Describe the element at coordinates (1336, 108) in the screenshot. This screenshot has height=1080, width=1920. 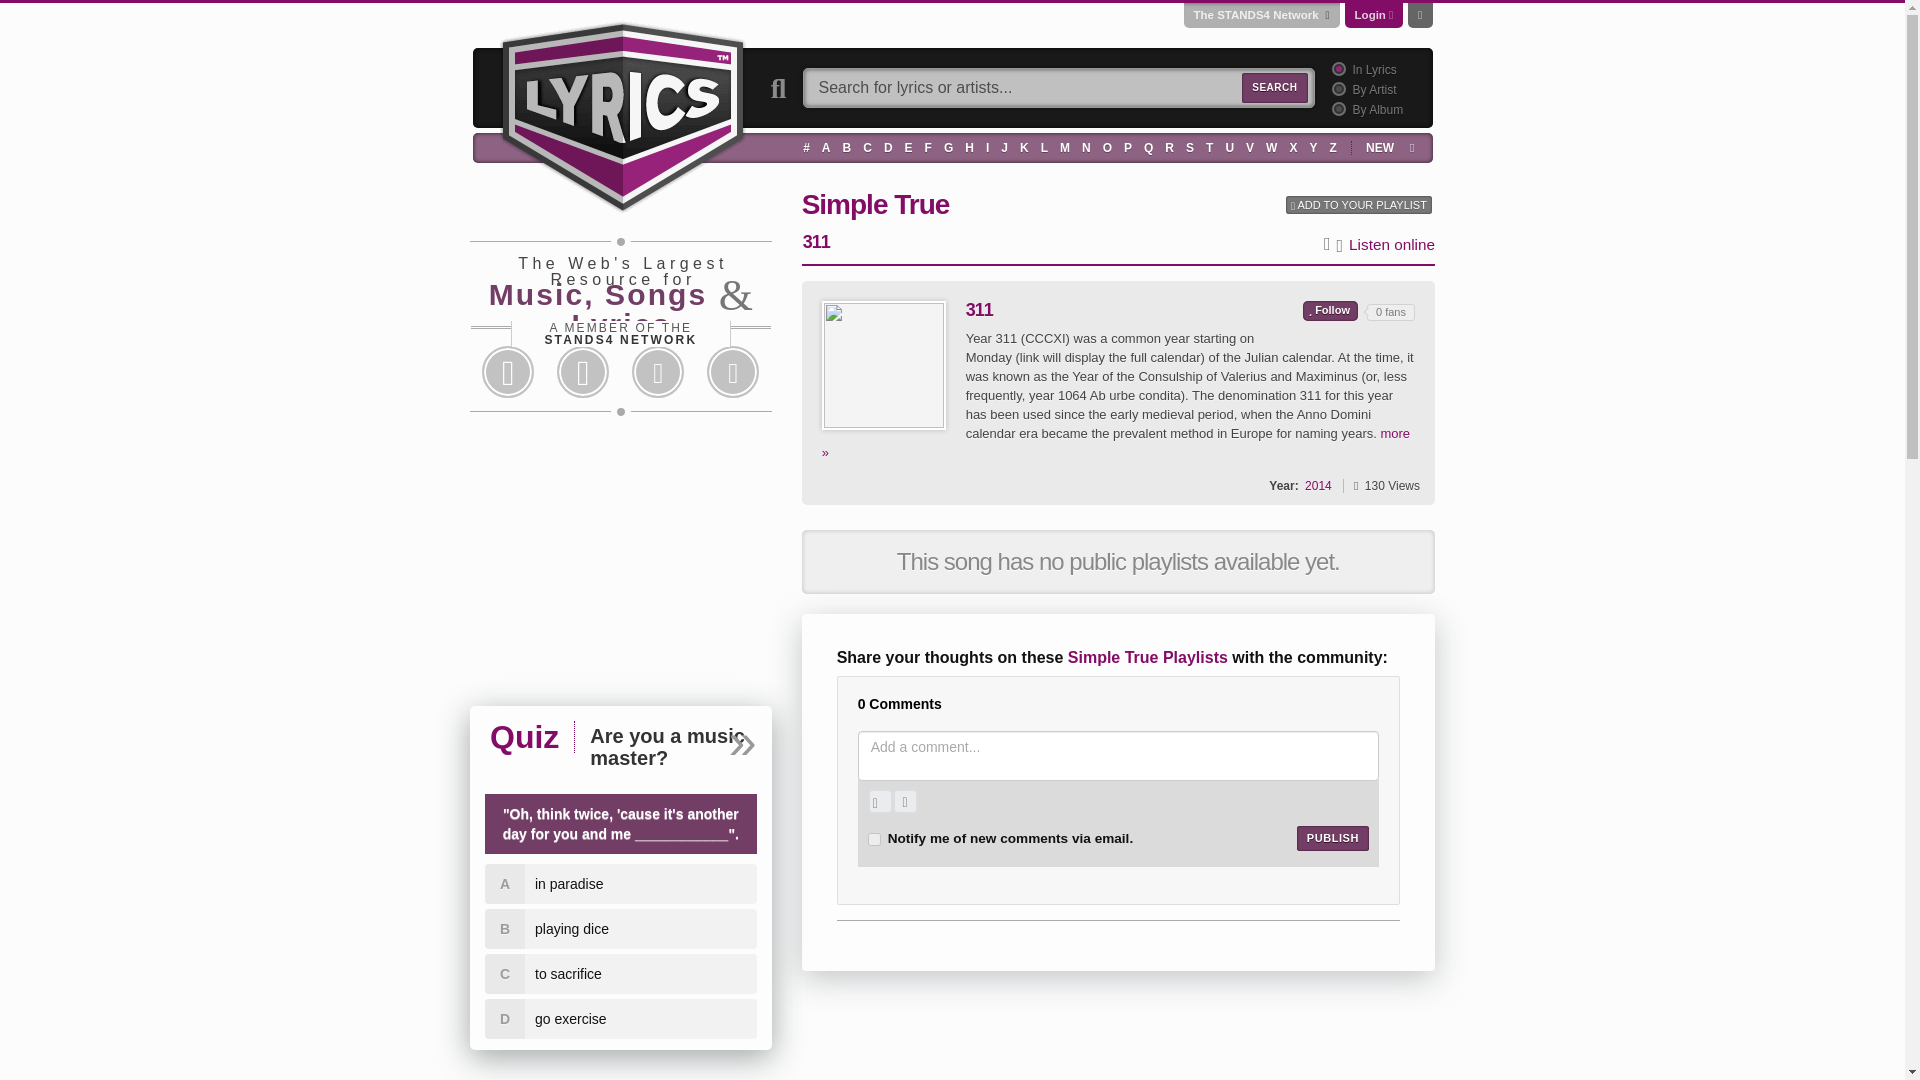
I see `3` at that location.